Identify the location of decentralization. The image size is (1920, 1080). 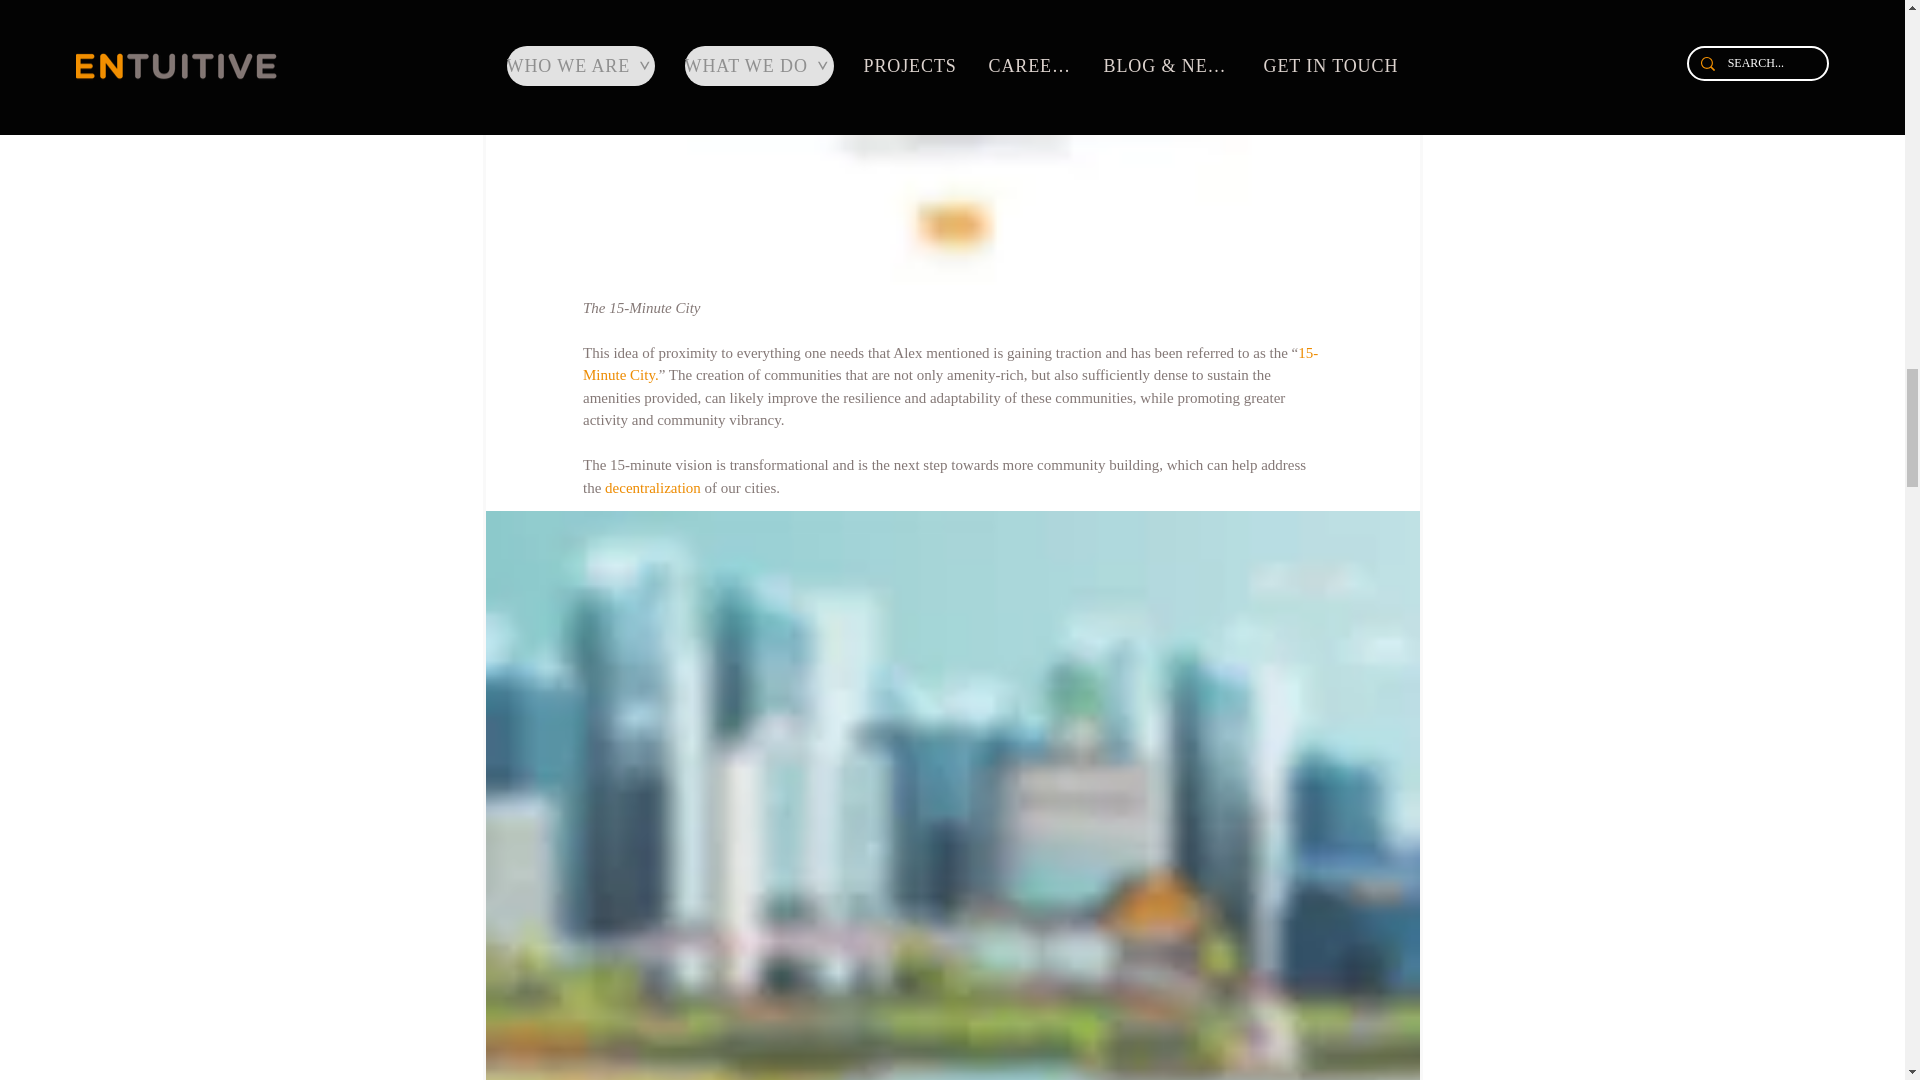
(652, 487).